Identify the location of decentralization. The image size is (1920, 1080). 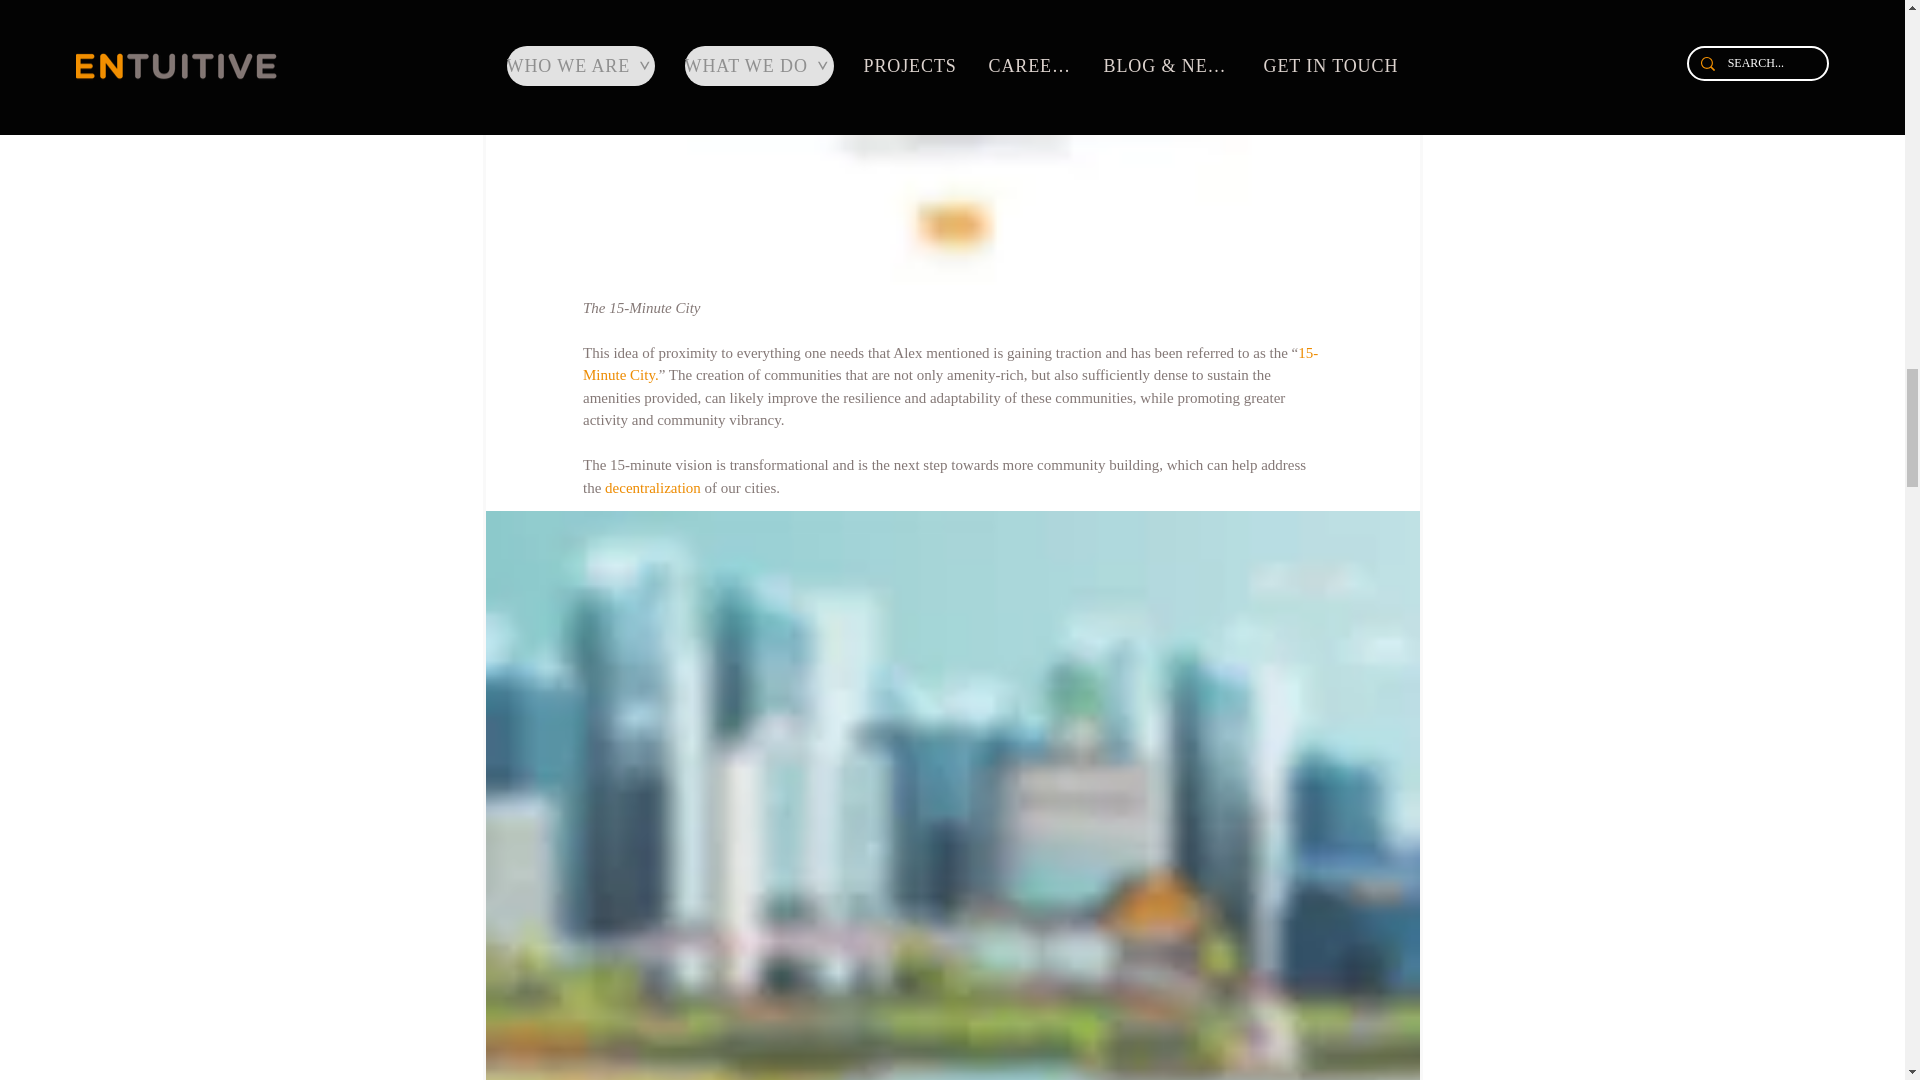
(652, 487).